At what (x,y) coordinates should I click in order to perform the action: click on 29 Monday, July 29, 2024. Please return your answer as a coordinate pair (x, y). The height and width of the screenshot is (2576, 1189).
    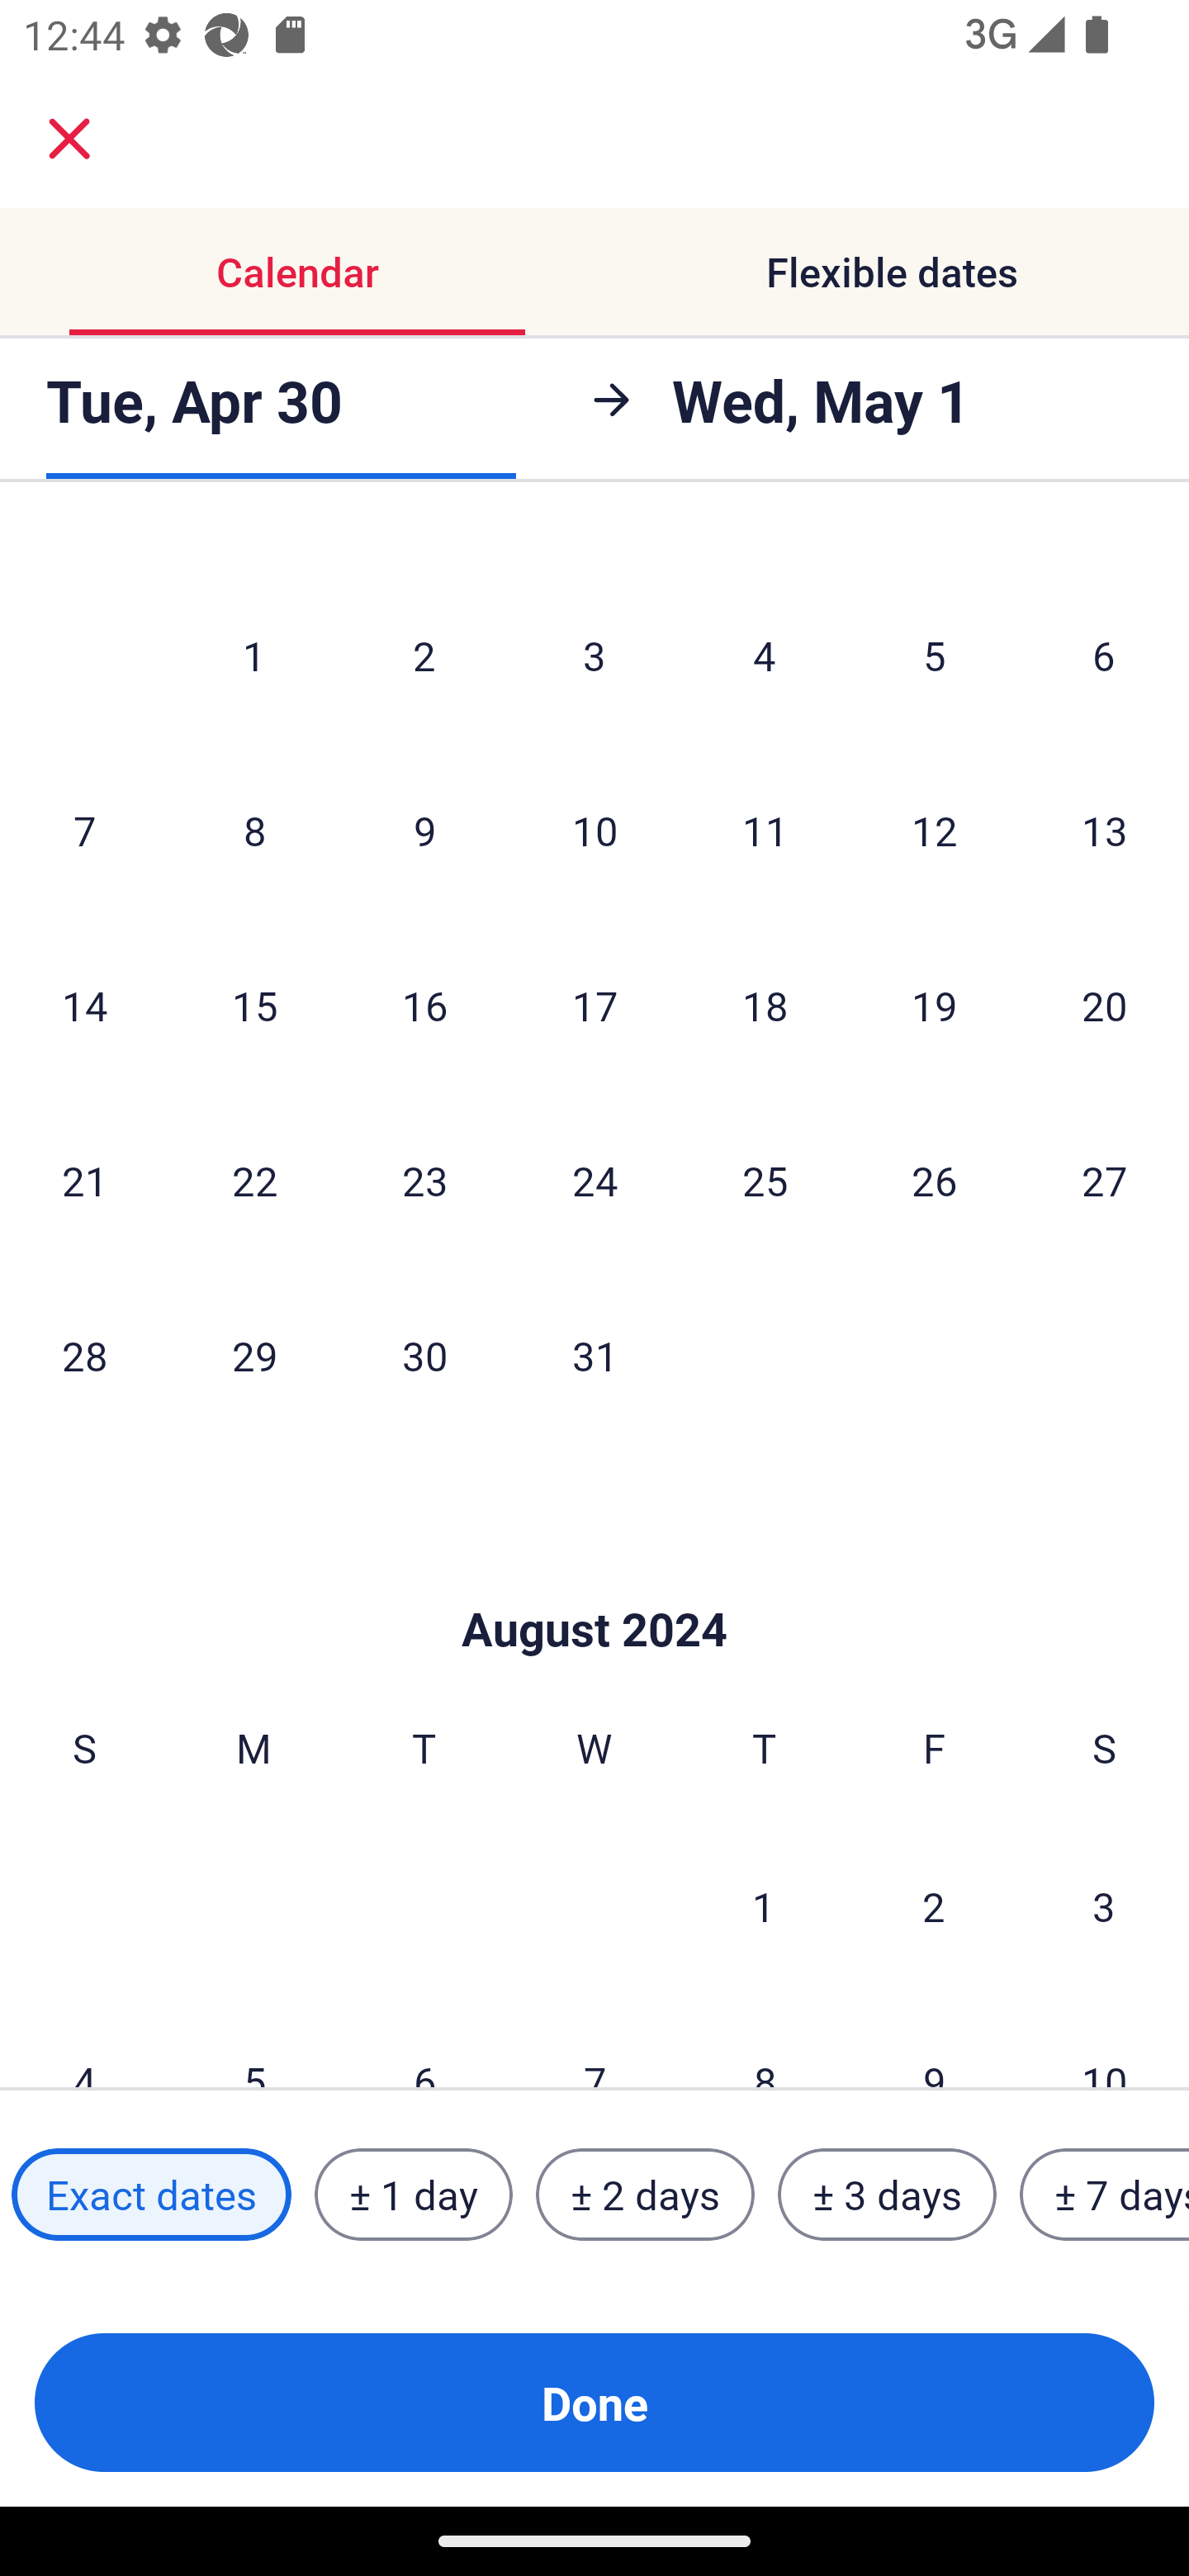
    Looking at the image, I should click on (254, 1355).